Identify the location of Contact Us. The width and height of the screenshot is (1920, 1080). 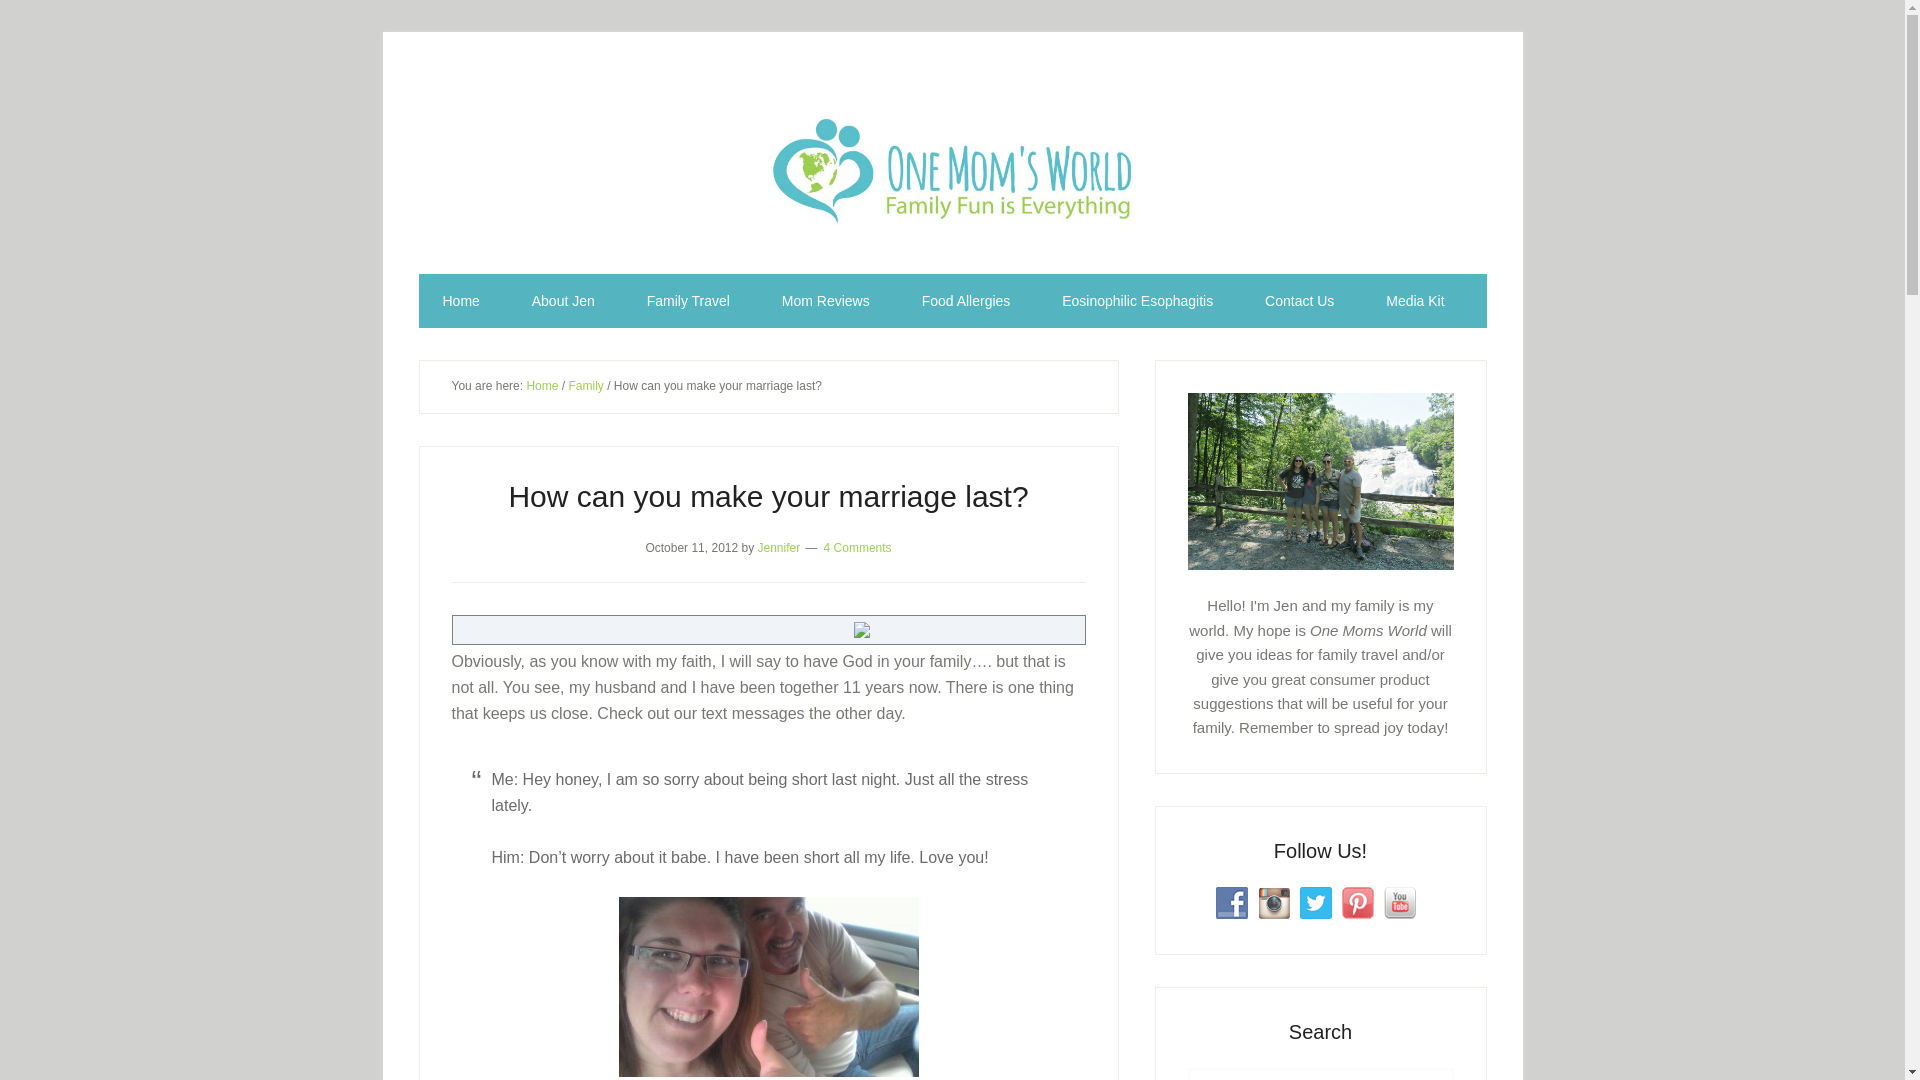
(1298, 301).